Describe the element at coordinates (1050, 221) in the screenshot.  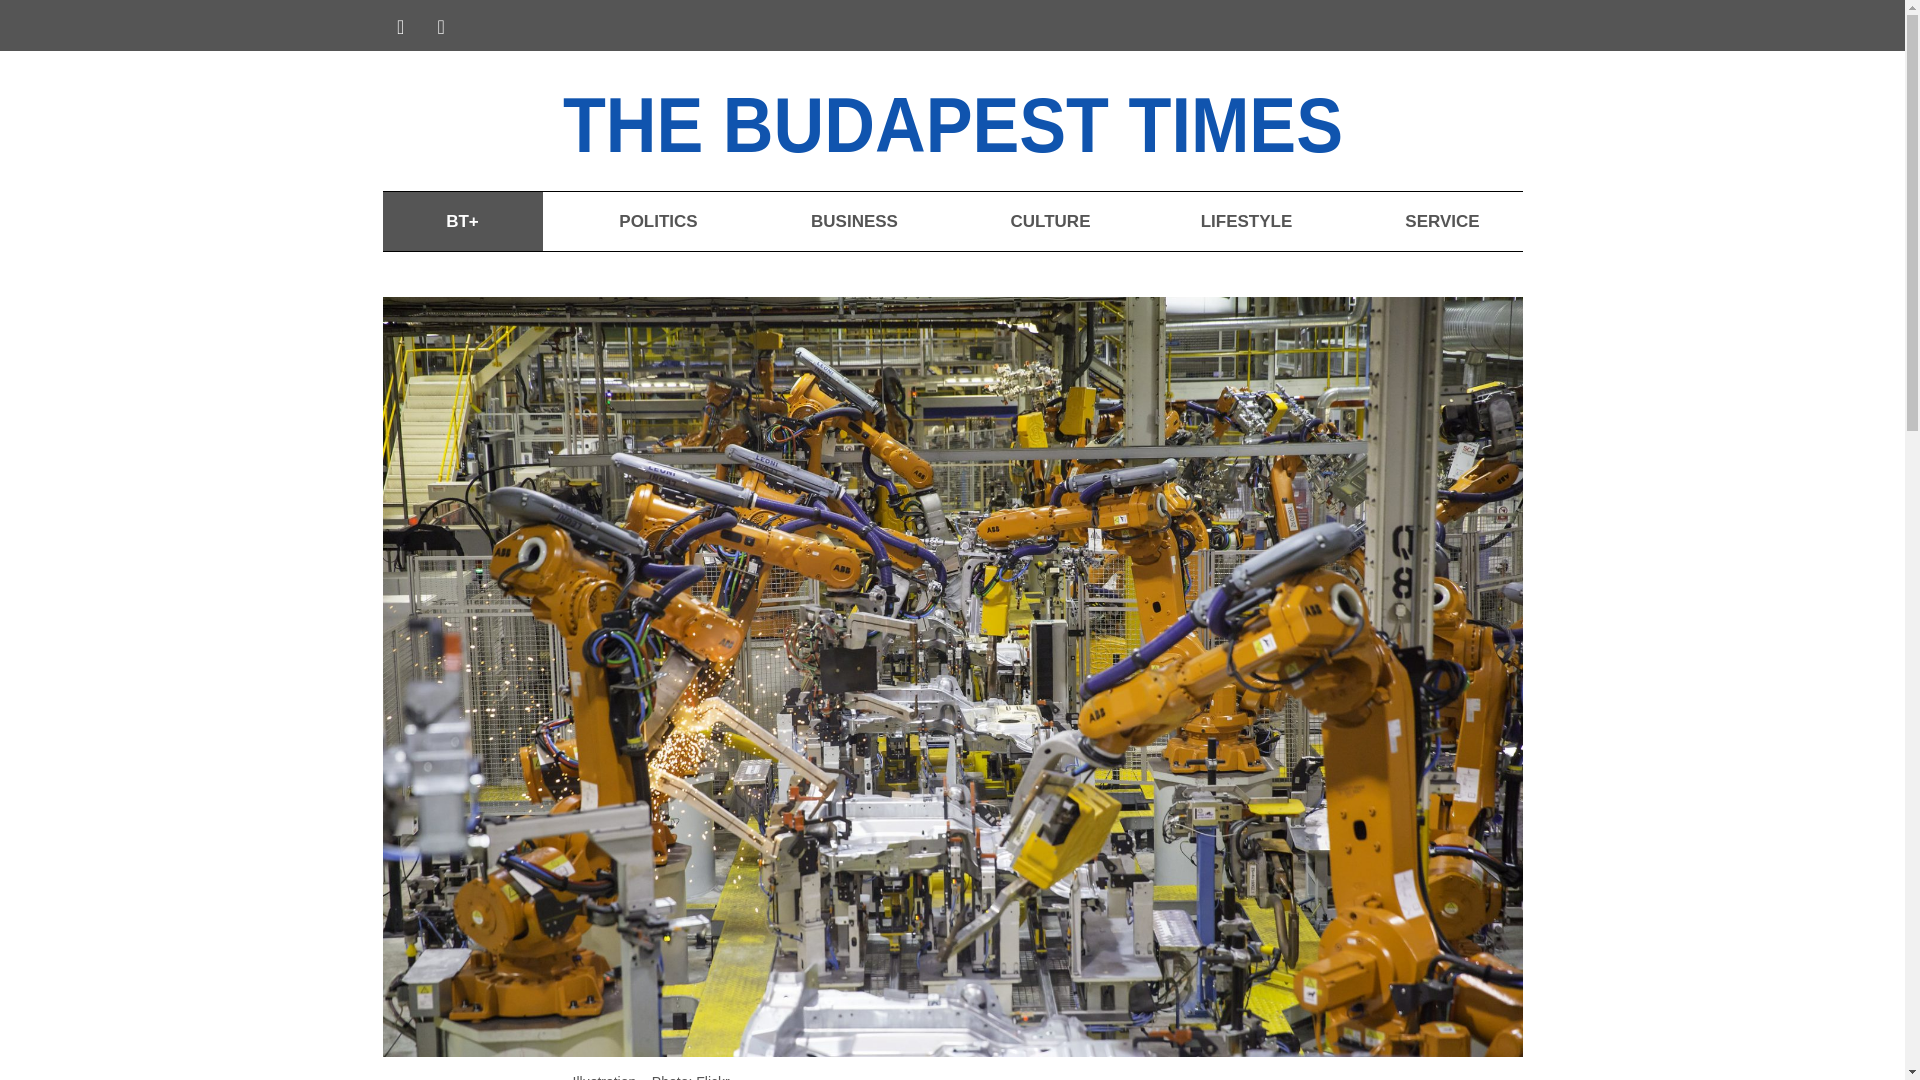
I see `CULTURE` at that location.